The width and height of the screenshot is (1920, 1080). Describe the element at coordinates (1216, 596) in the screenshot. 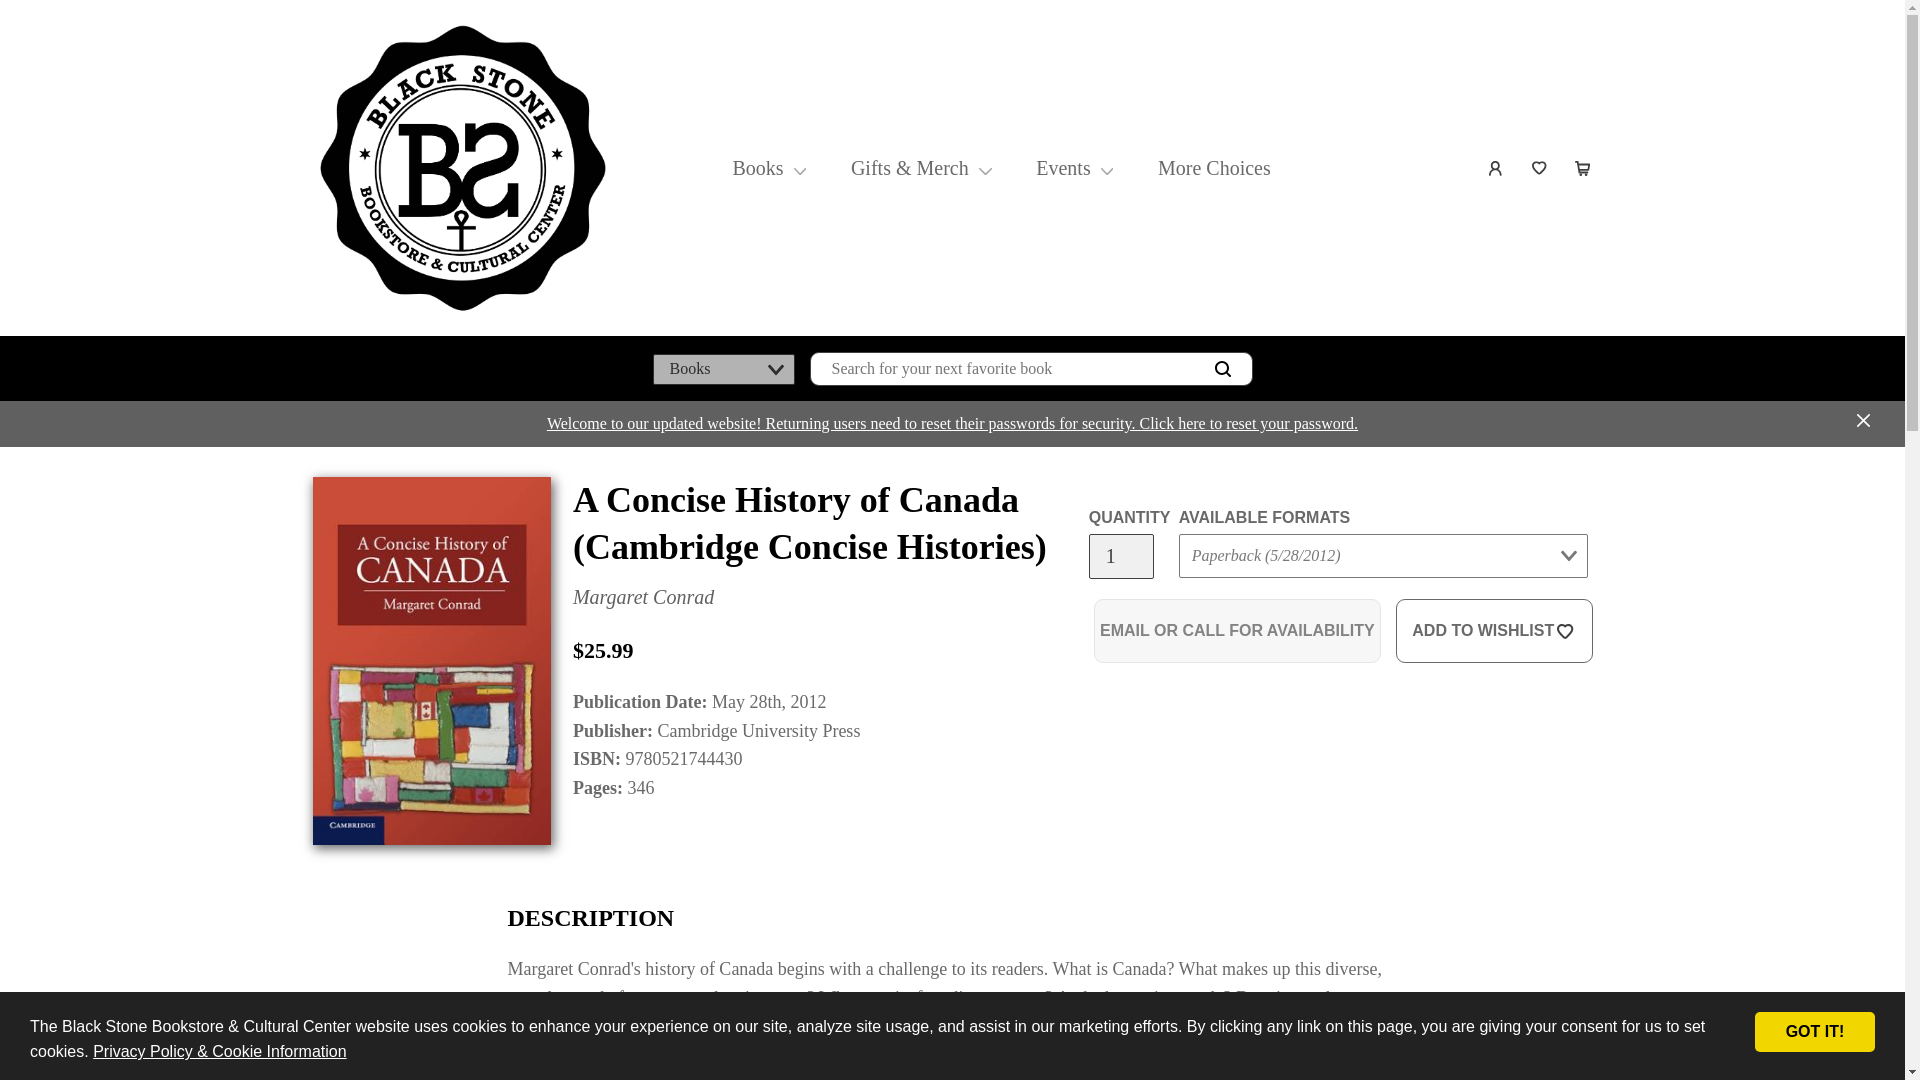

I see `Submit` at that location.